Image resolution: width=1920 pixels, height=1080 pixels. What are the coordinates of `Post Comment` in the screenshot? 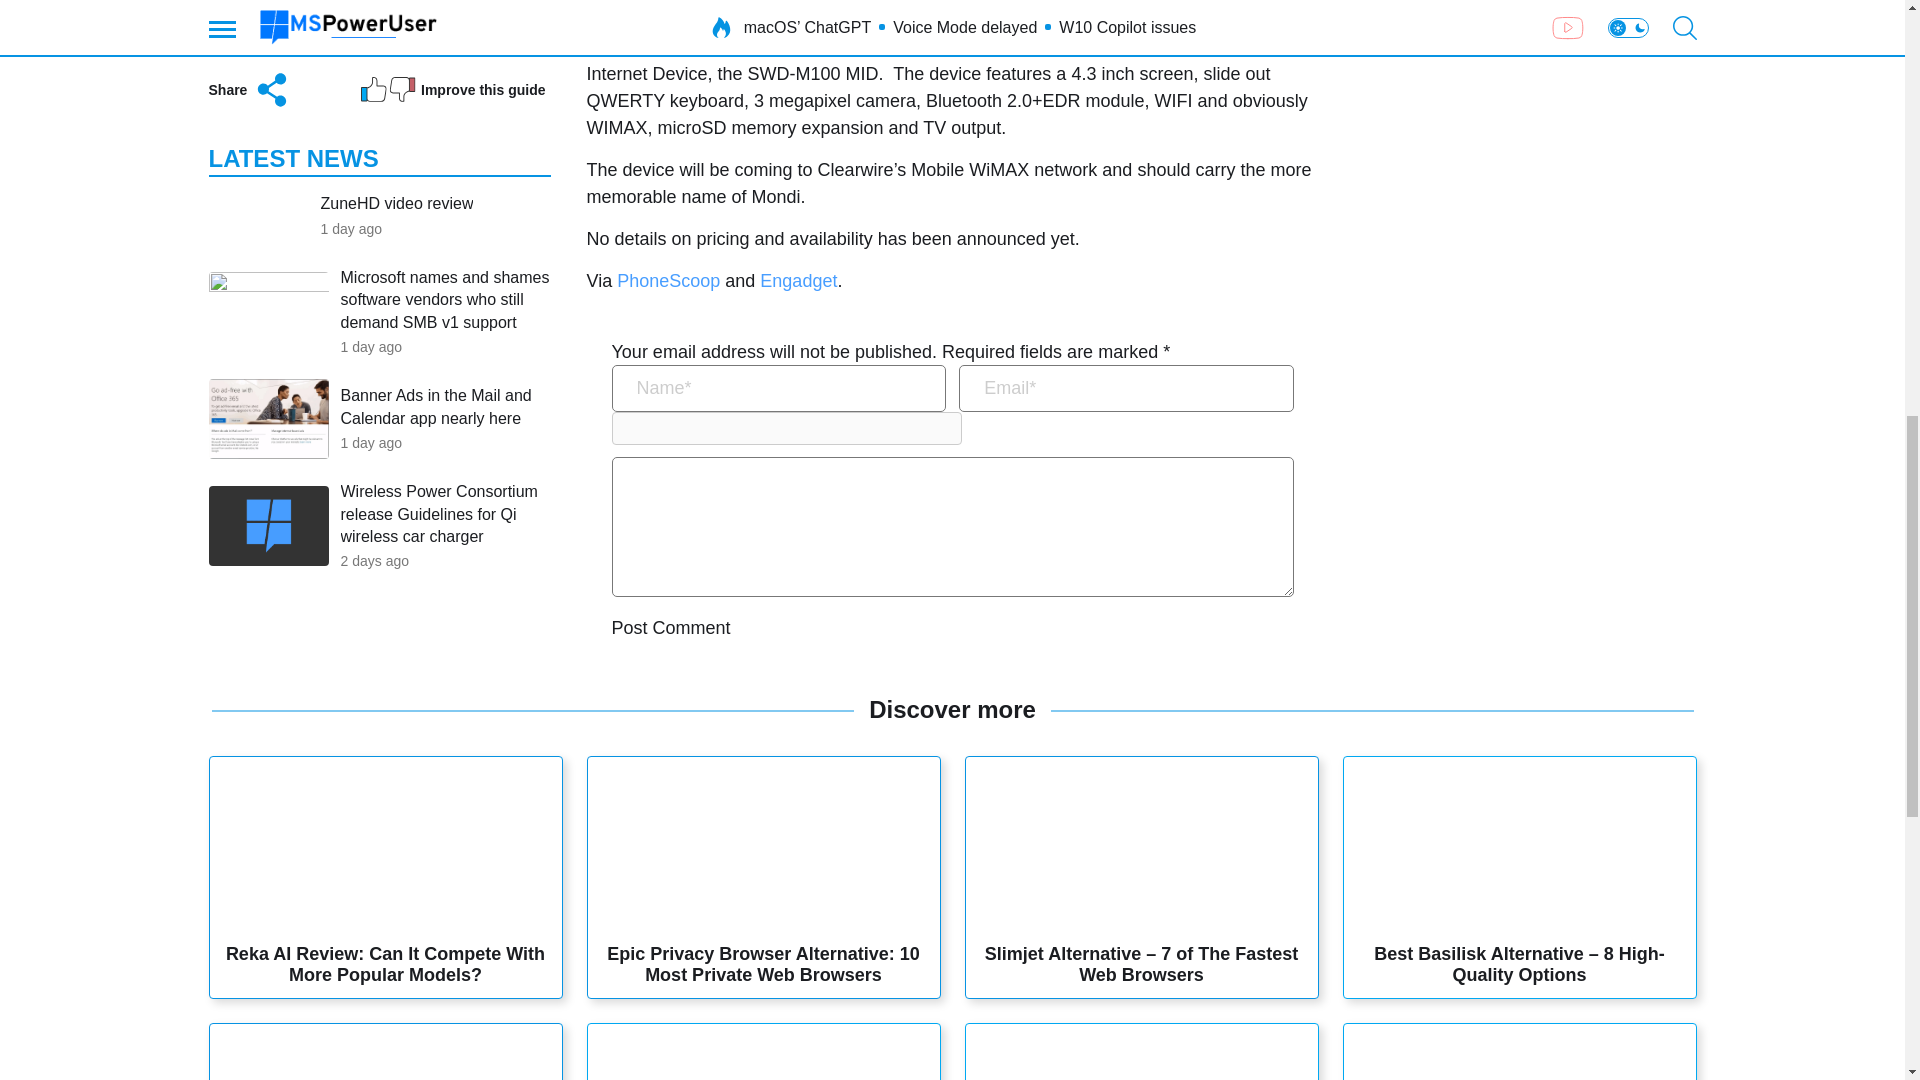 It's located at (672, 628).